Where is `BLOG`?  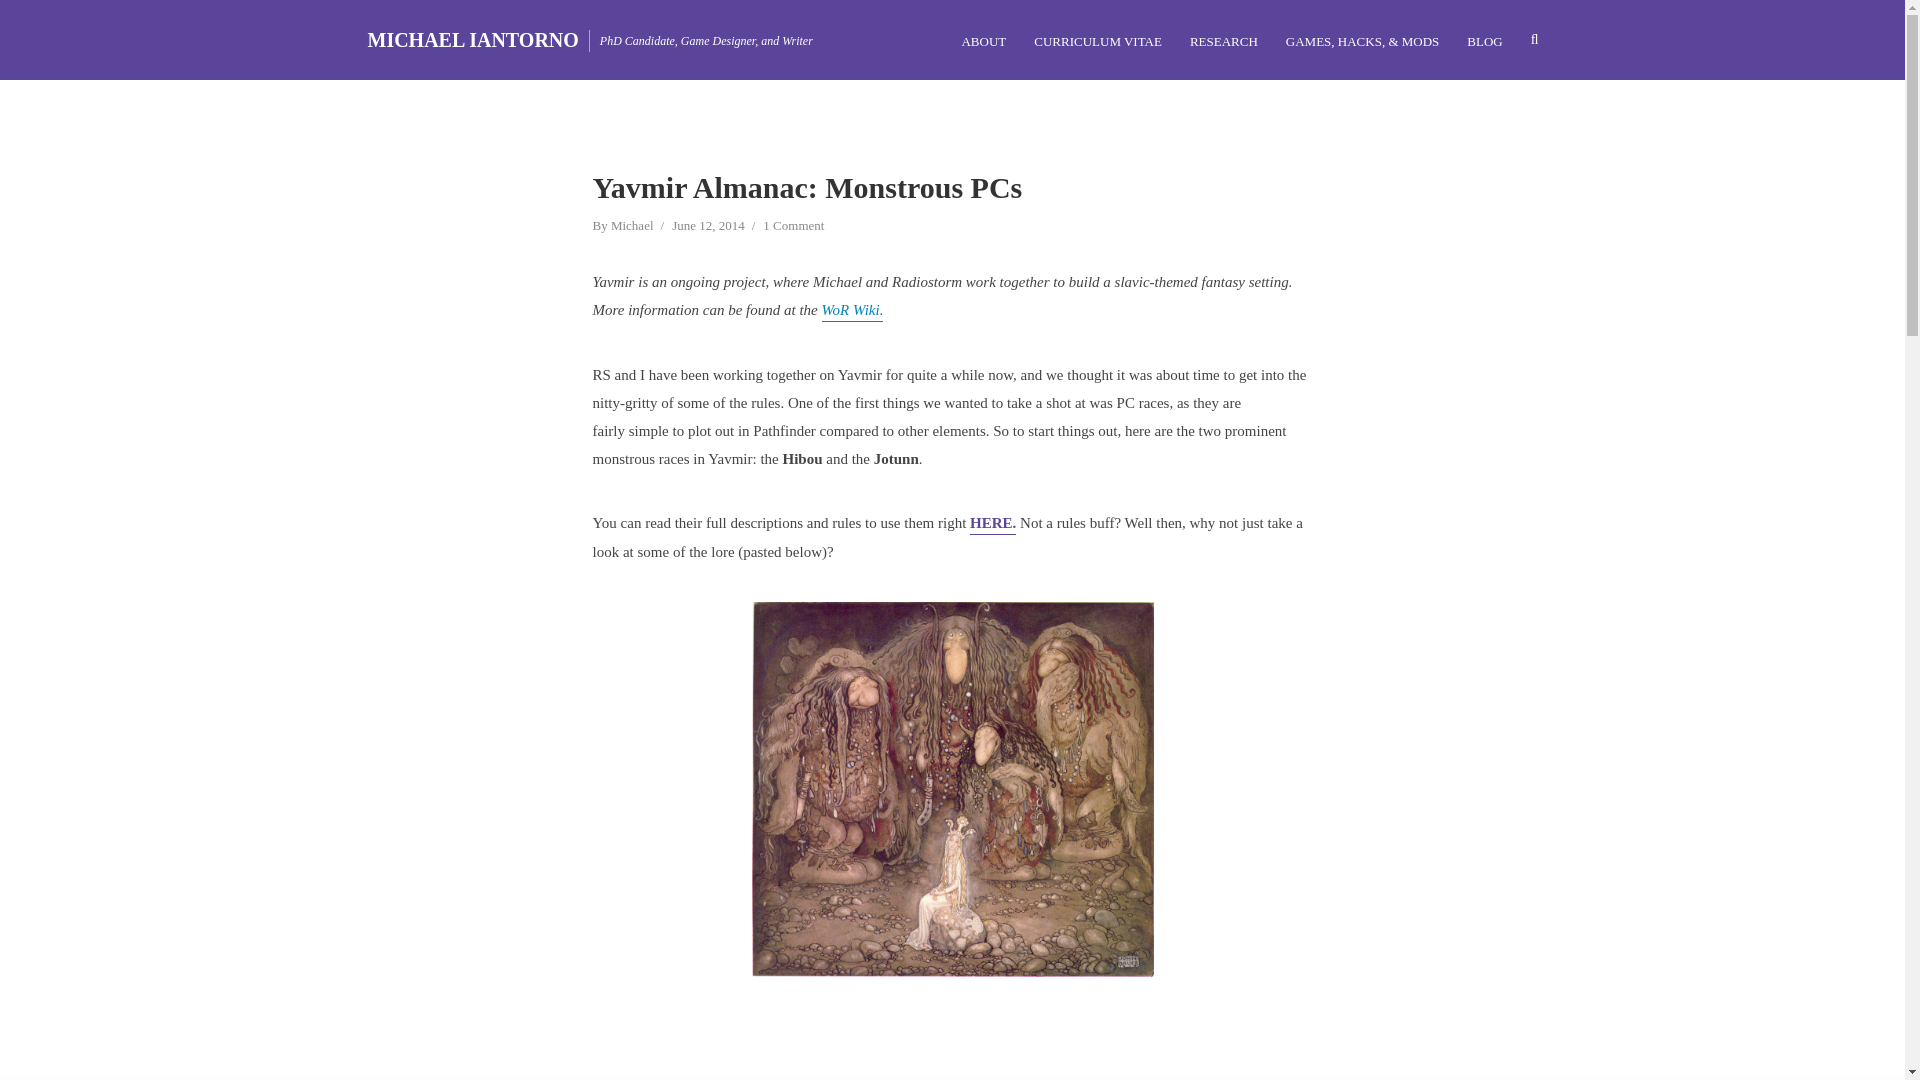 BLOG is located at coordinates (1484, 40).